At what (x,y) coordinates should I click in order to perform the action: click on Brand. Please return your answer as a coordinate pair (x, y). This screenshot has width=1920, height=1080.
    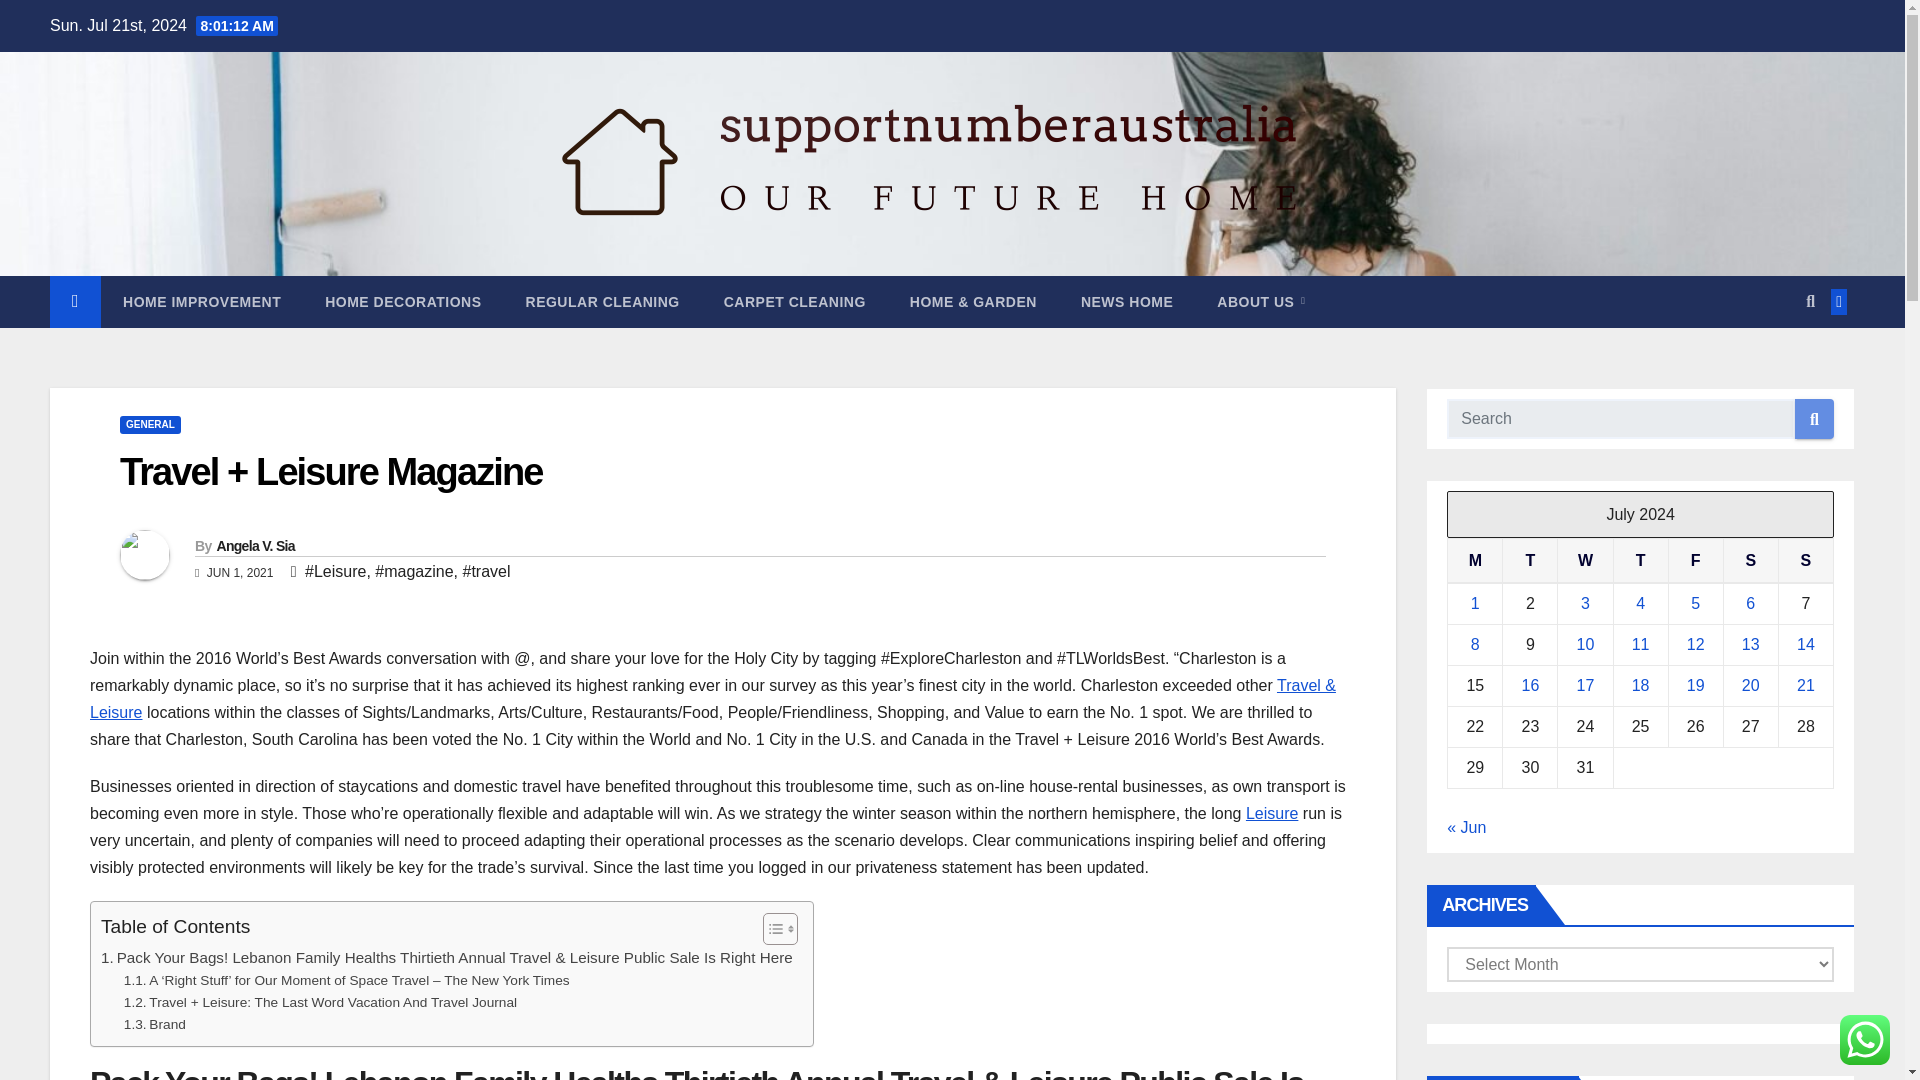
    Looking at the image, I should click on (155, 1024).